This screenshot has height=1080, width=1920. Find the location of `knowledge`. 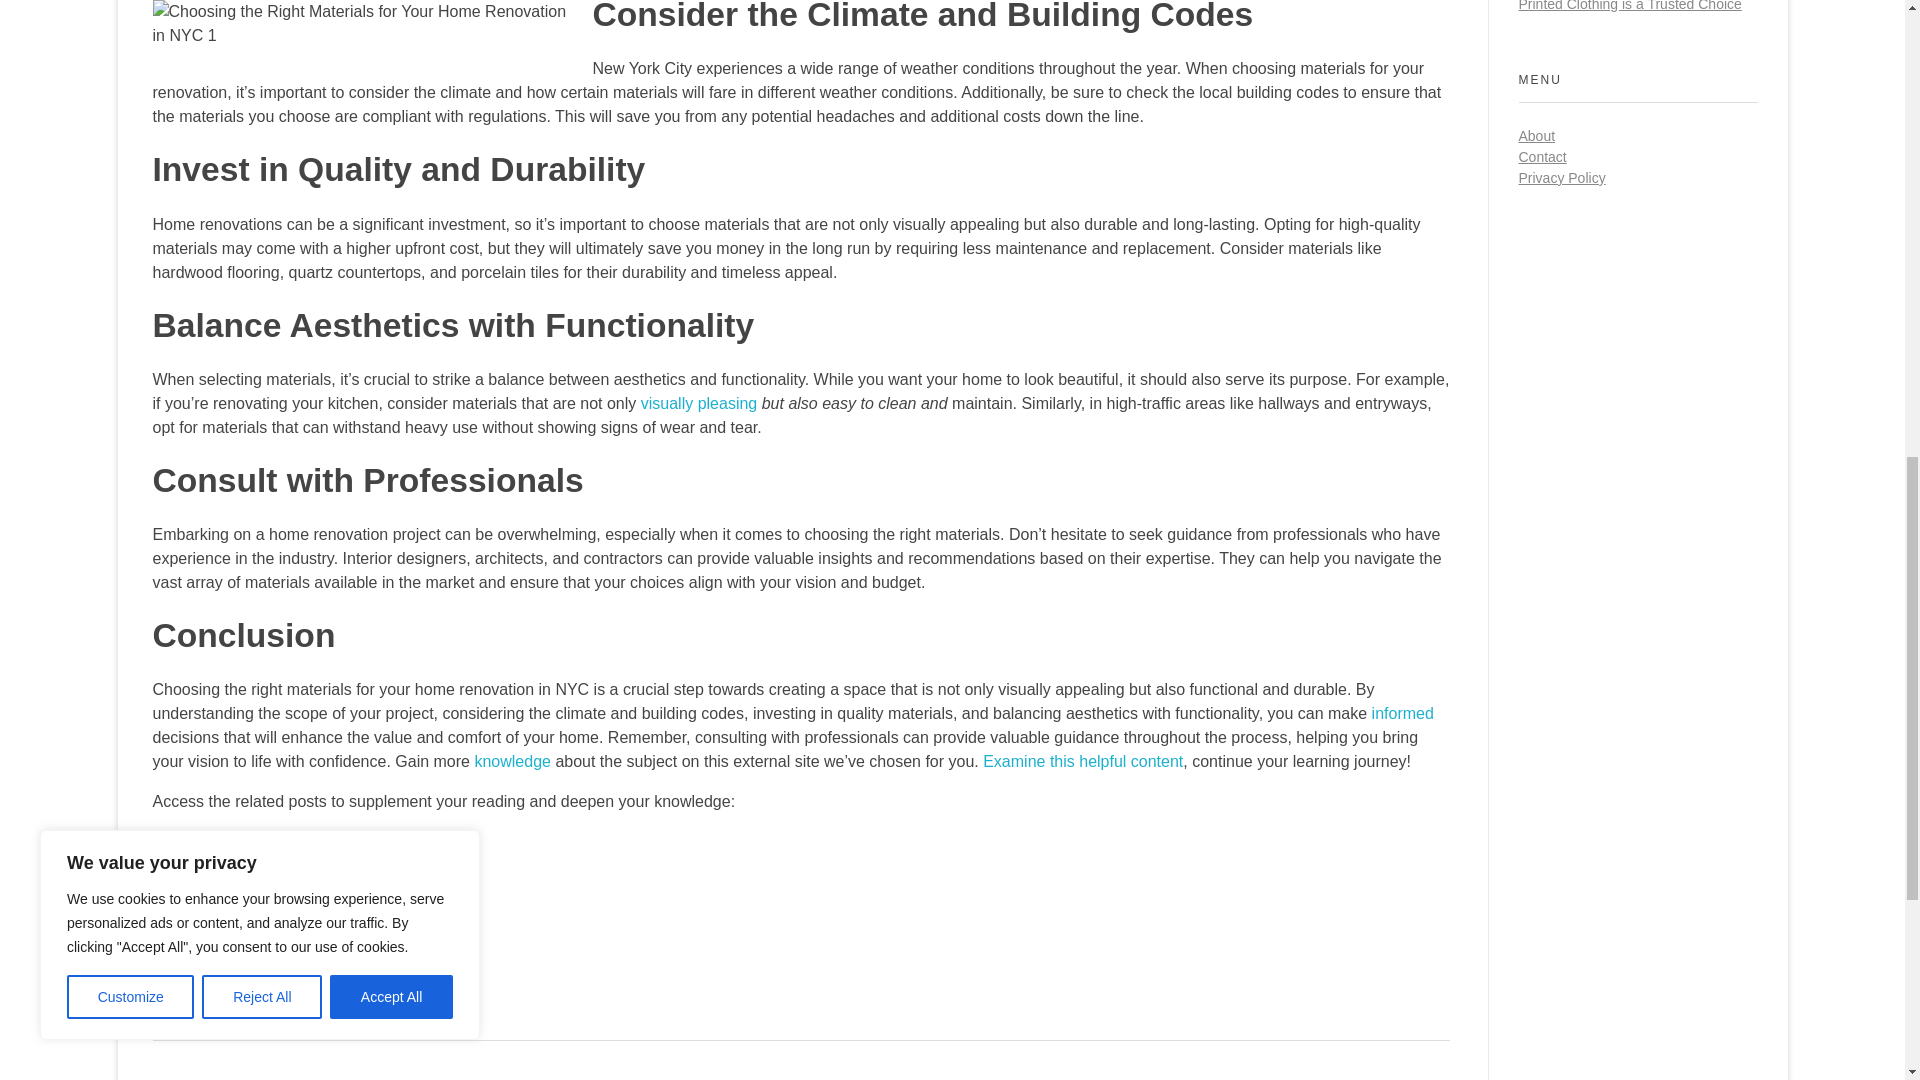

knowledge is located at coordinates (512, 761).